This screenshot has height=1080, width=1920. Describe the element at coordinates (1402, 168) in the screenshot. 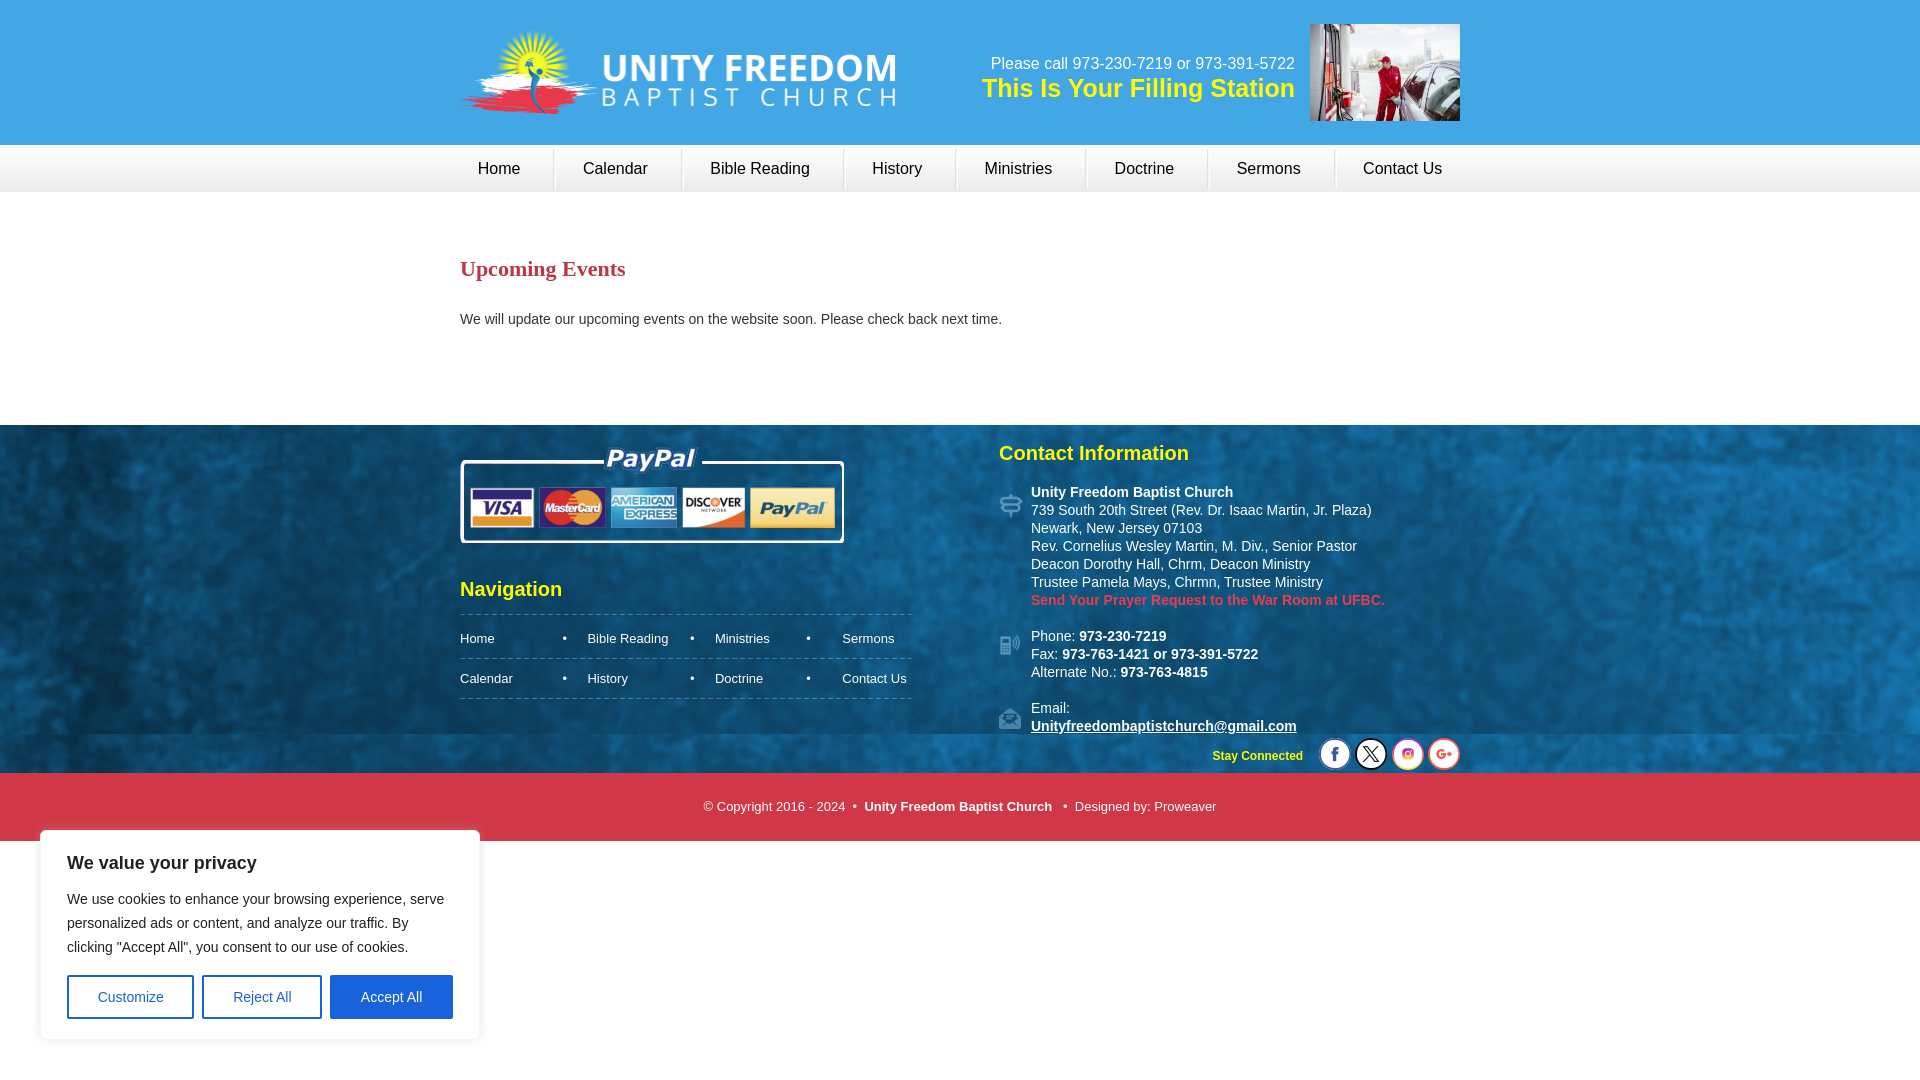

I see `Contact Us` at that location.